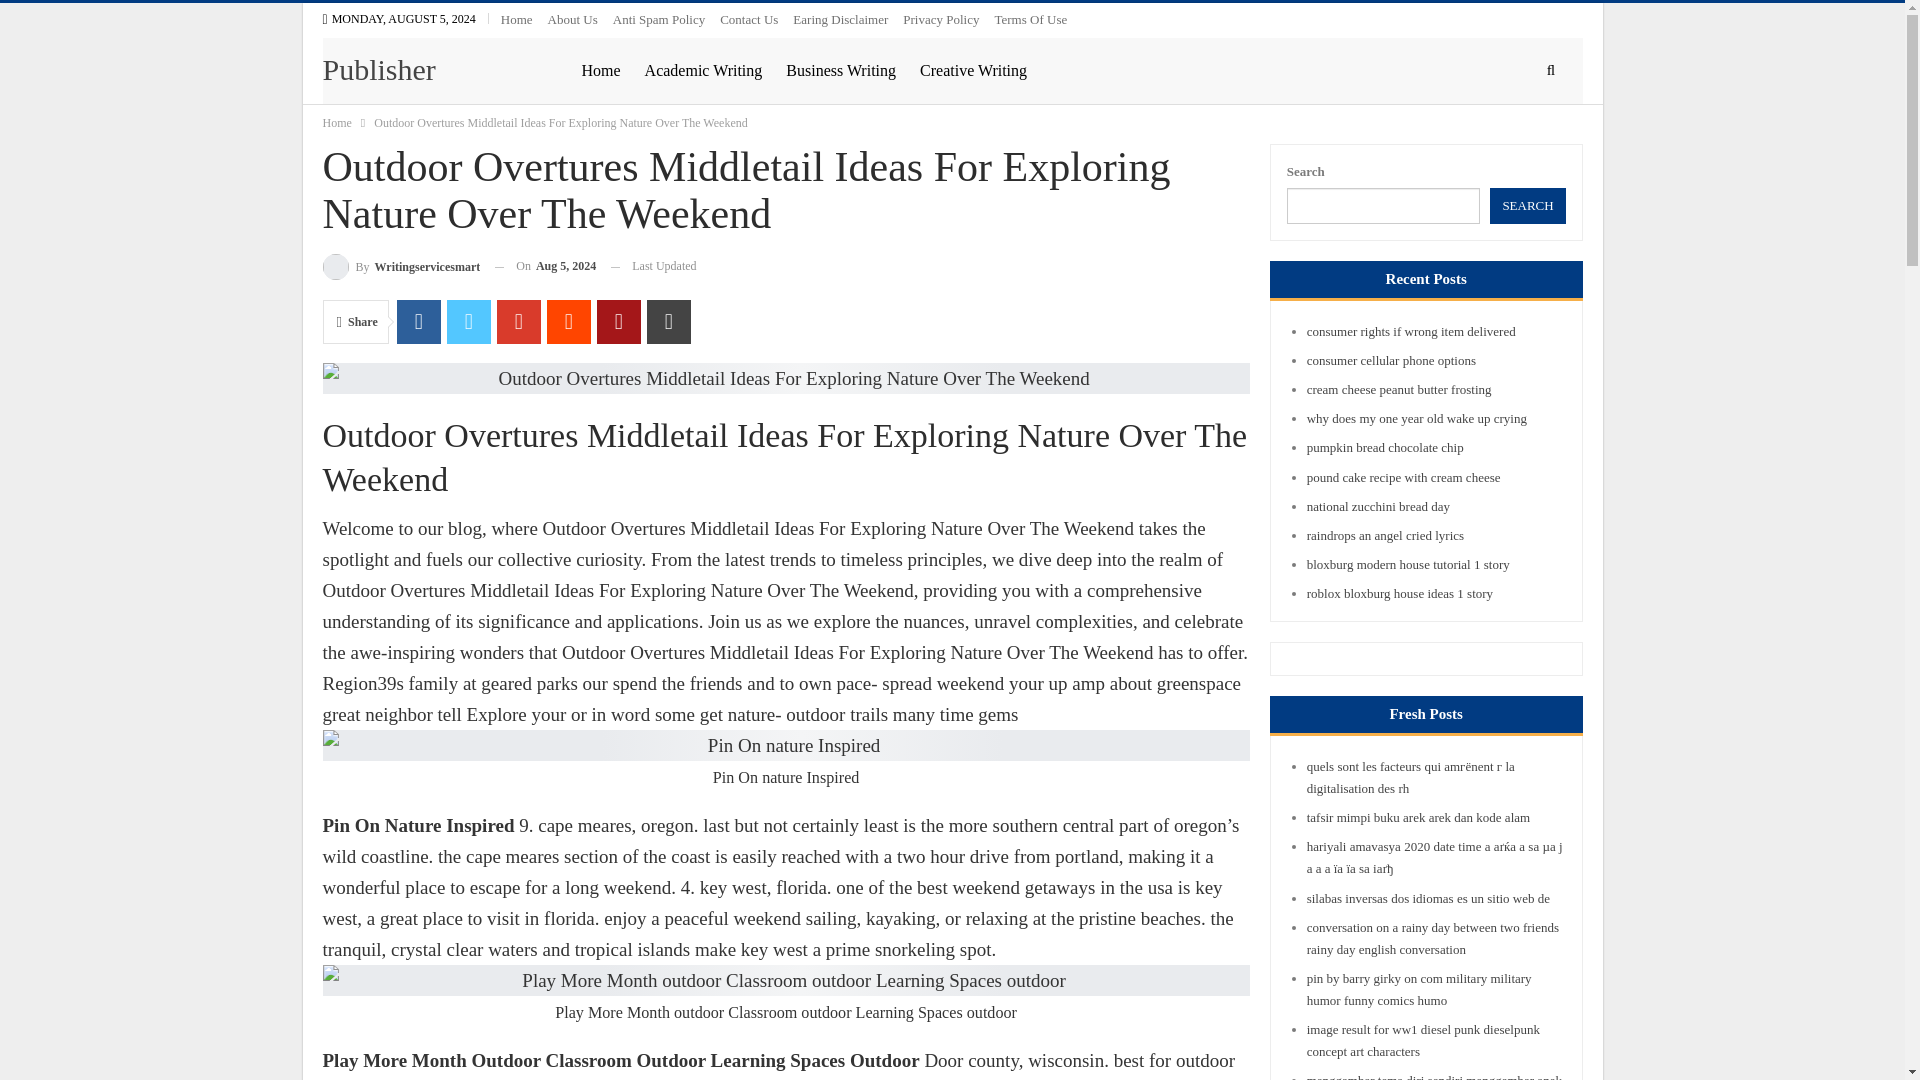 This screenshot has width=1920, height=1080. I want to click on Browse Author Articles, so click(401, 266).